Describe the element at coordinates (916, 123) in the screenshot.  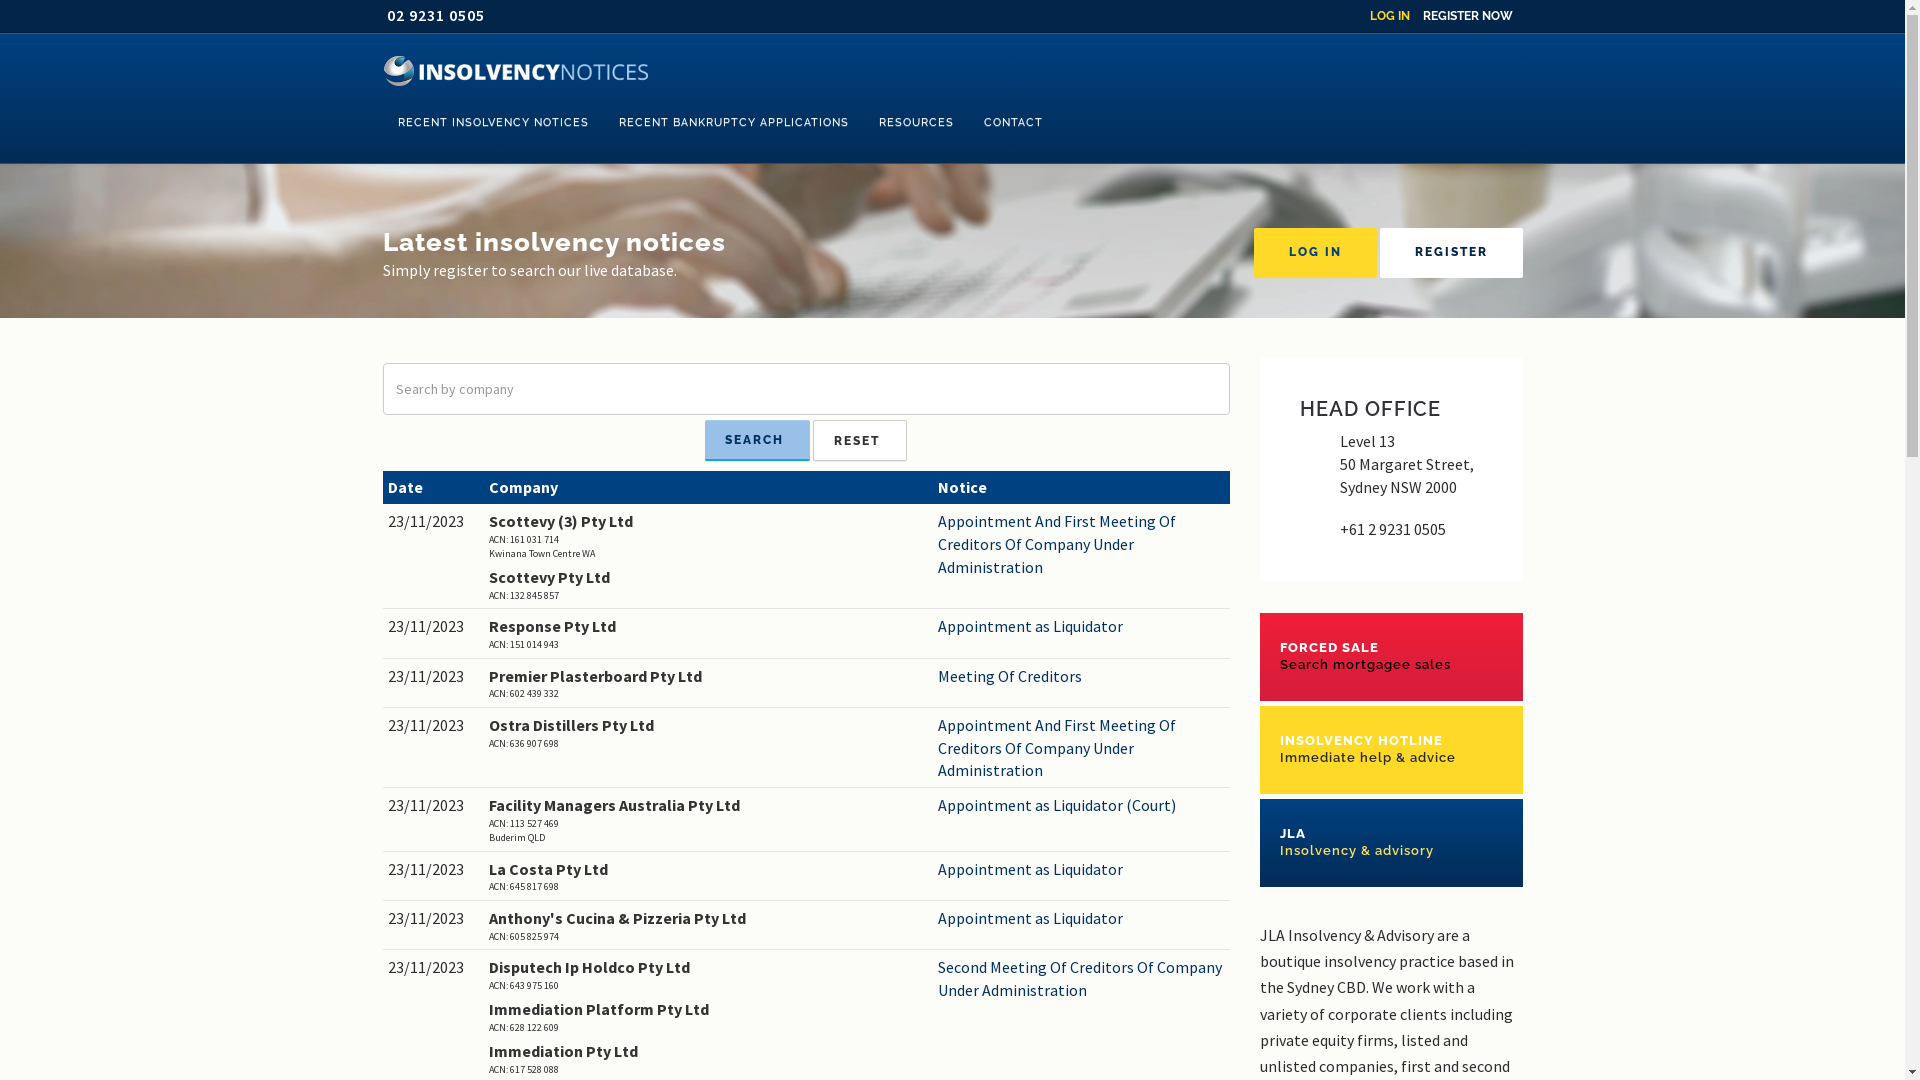
I see `RESOURCES` at that location.